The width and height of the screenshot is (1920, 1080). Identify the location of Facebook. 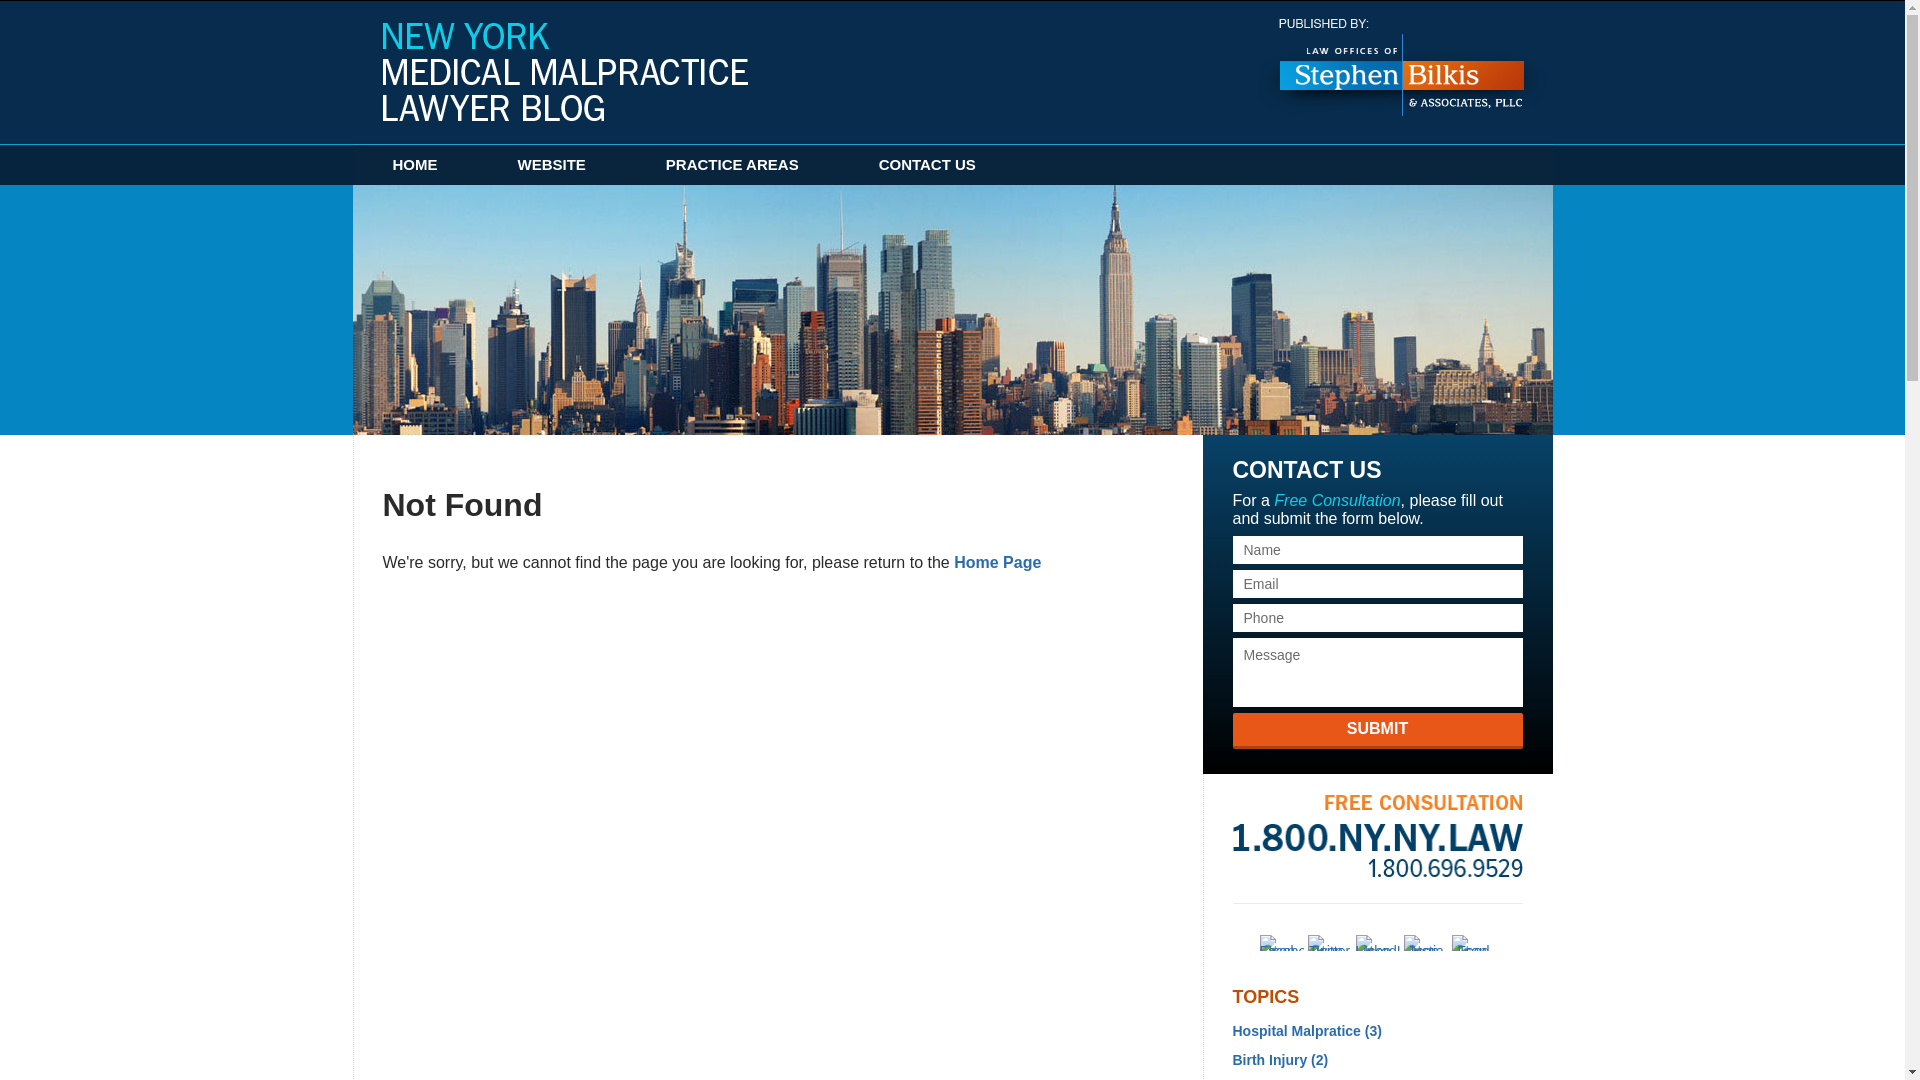
(1281, 943).